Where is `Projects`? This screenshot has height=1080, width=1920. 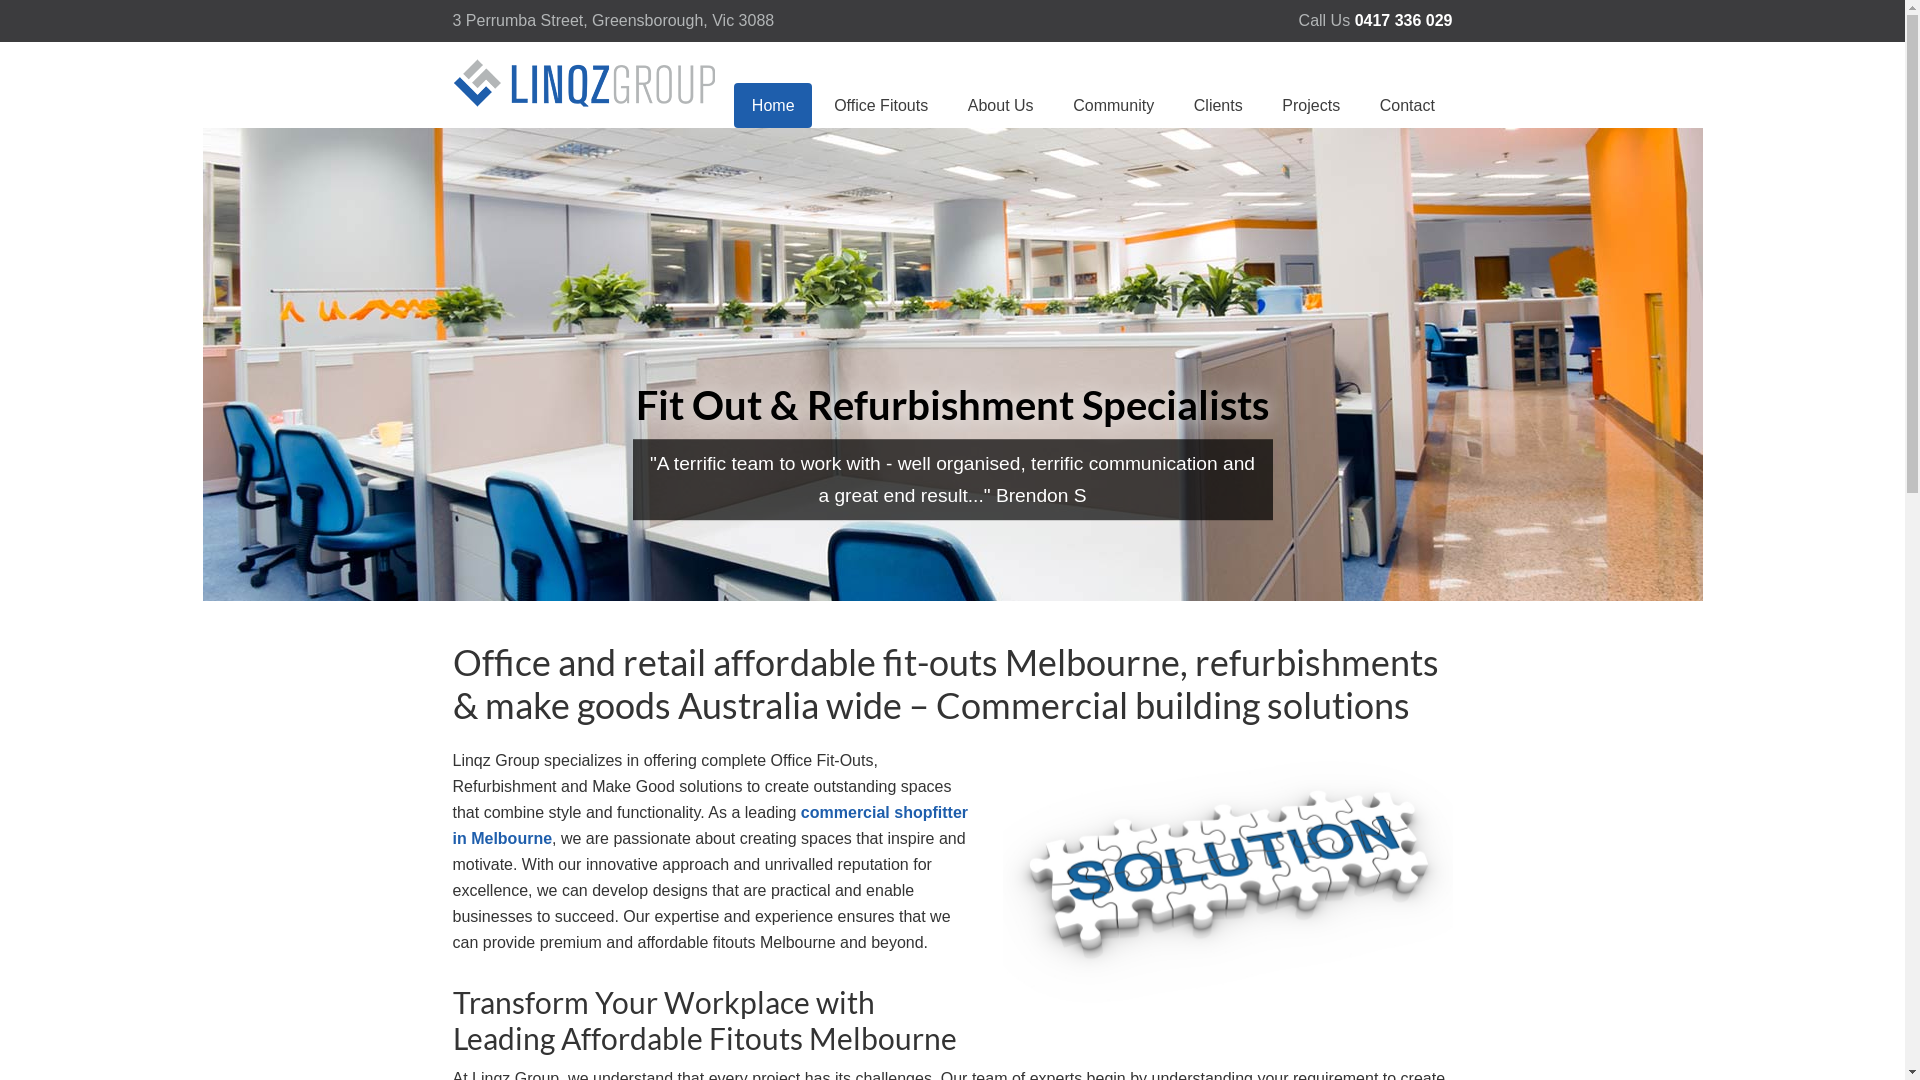 Projects is located at coordinates (1312, 106).